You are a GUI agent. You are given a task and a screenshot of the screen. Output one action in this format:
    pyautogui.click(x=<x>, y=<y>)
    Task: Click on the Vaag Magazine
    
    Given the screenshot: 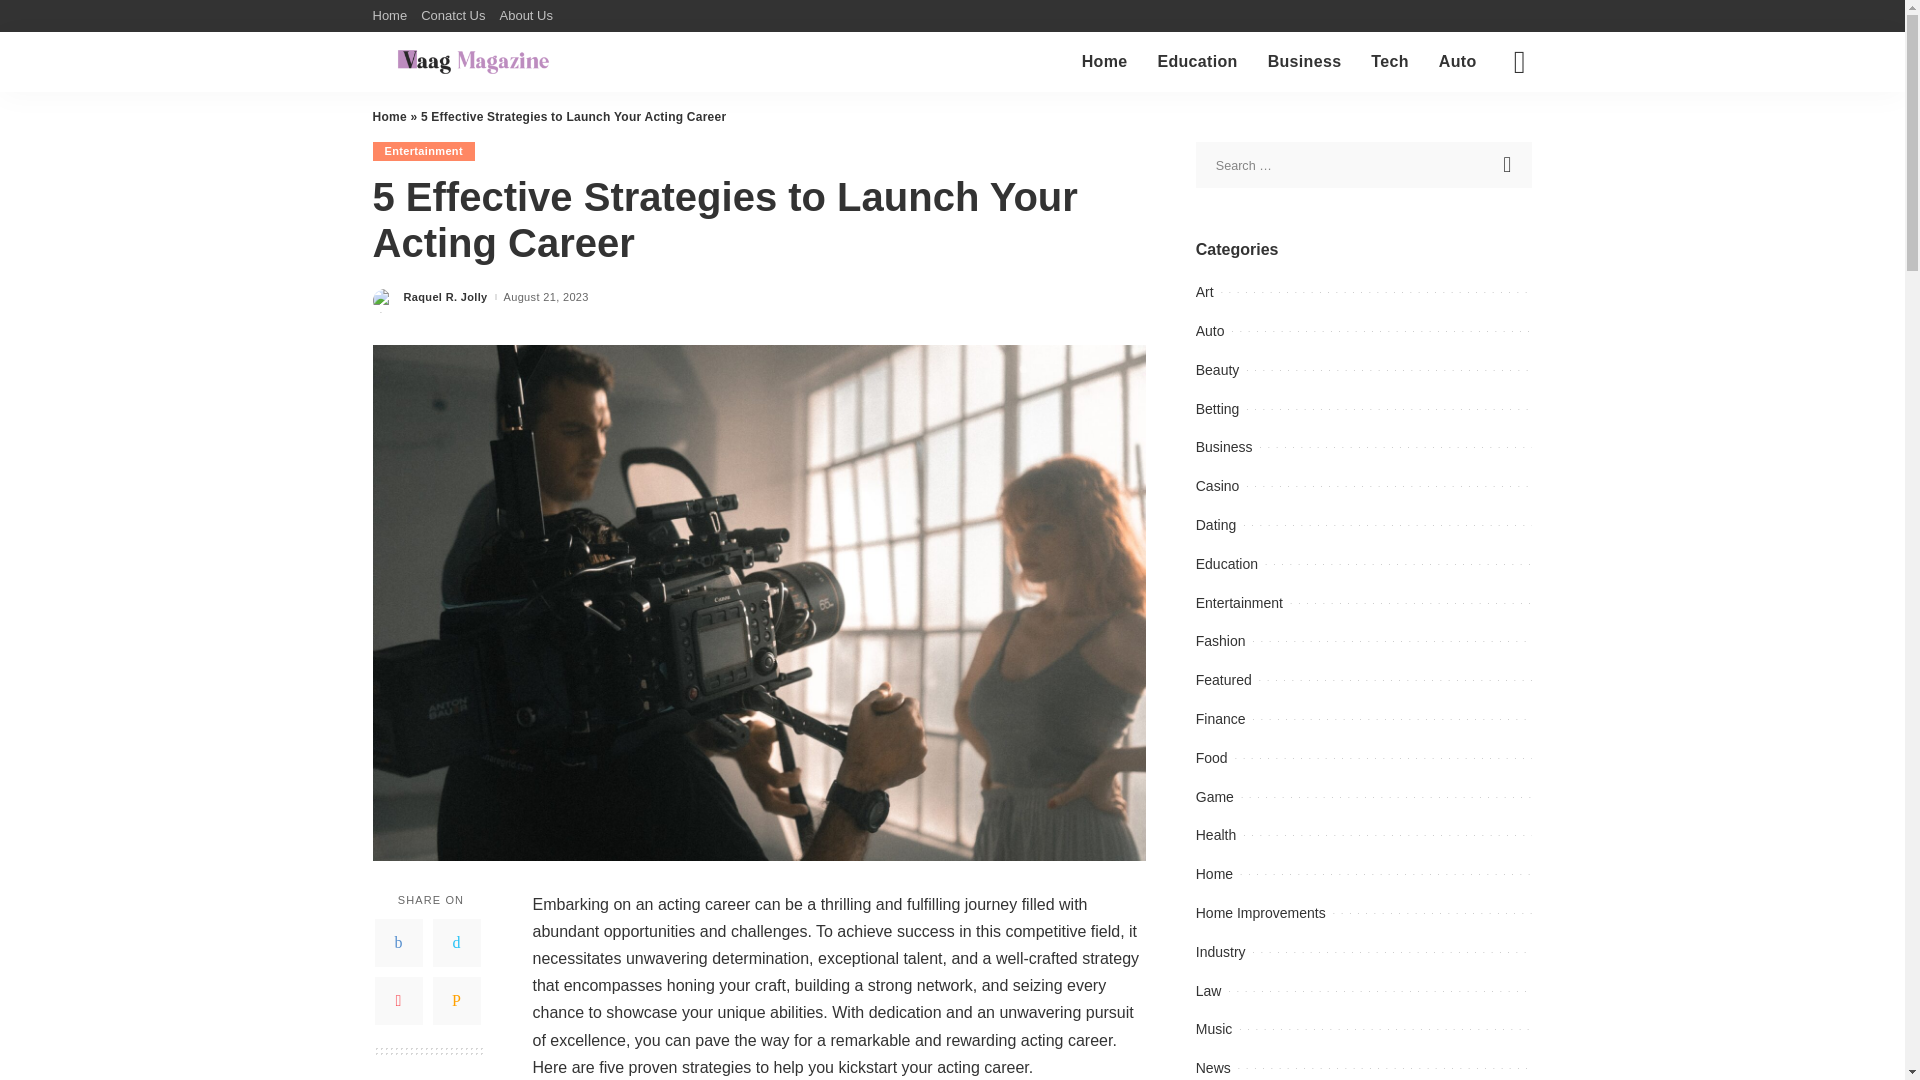 What is the action you would take?
    pyautogui.click(x=473, y=62)
    